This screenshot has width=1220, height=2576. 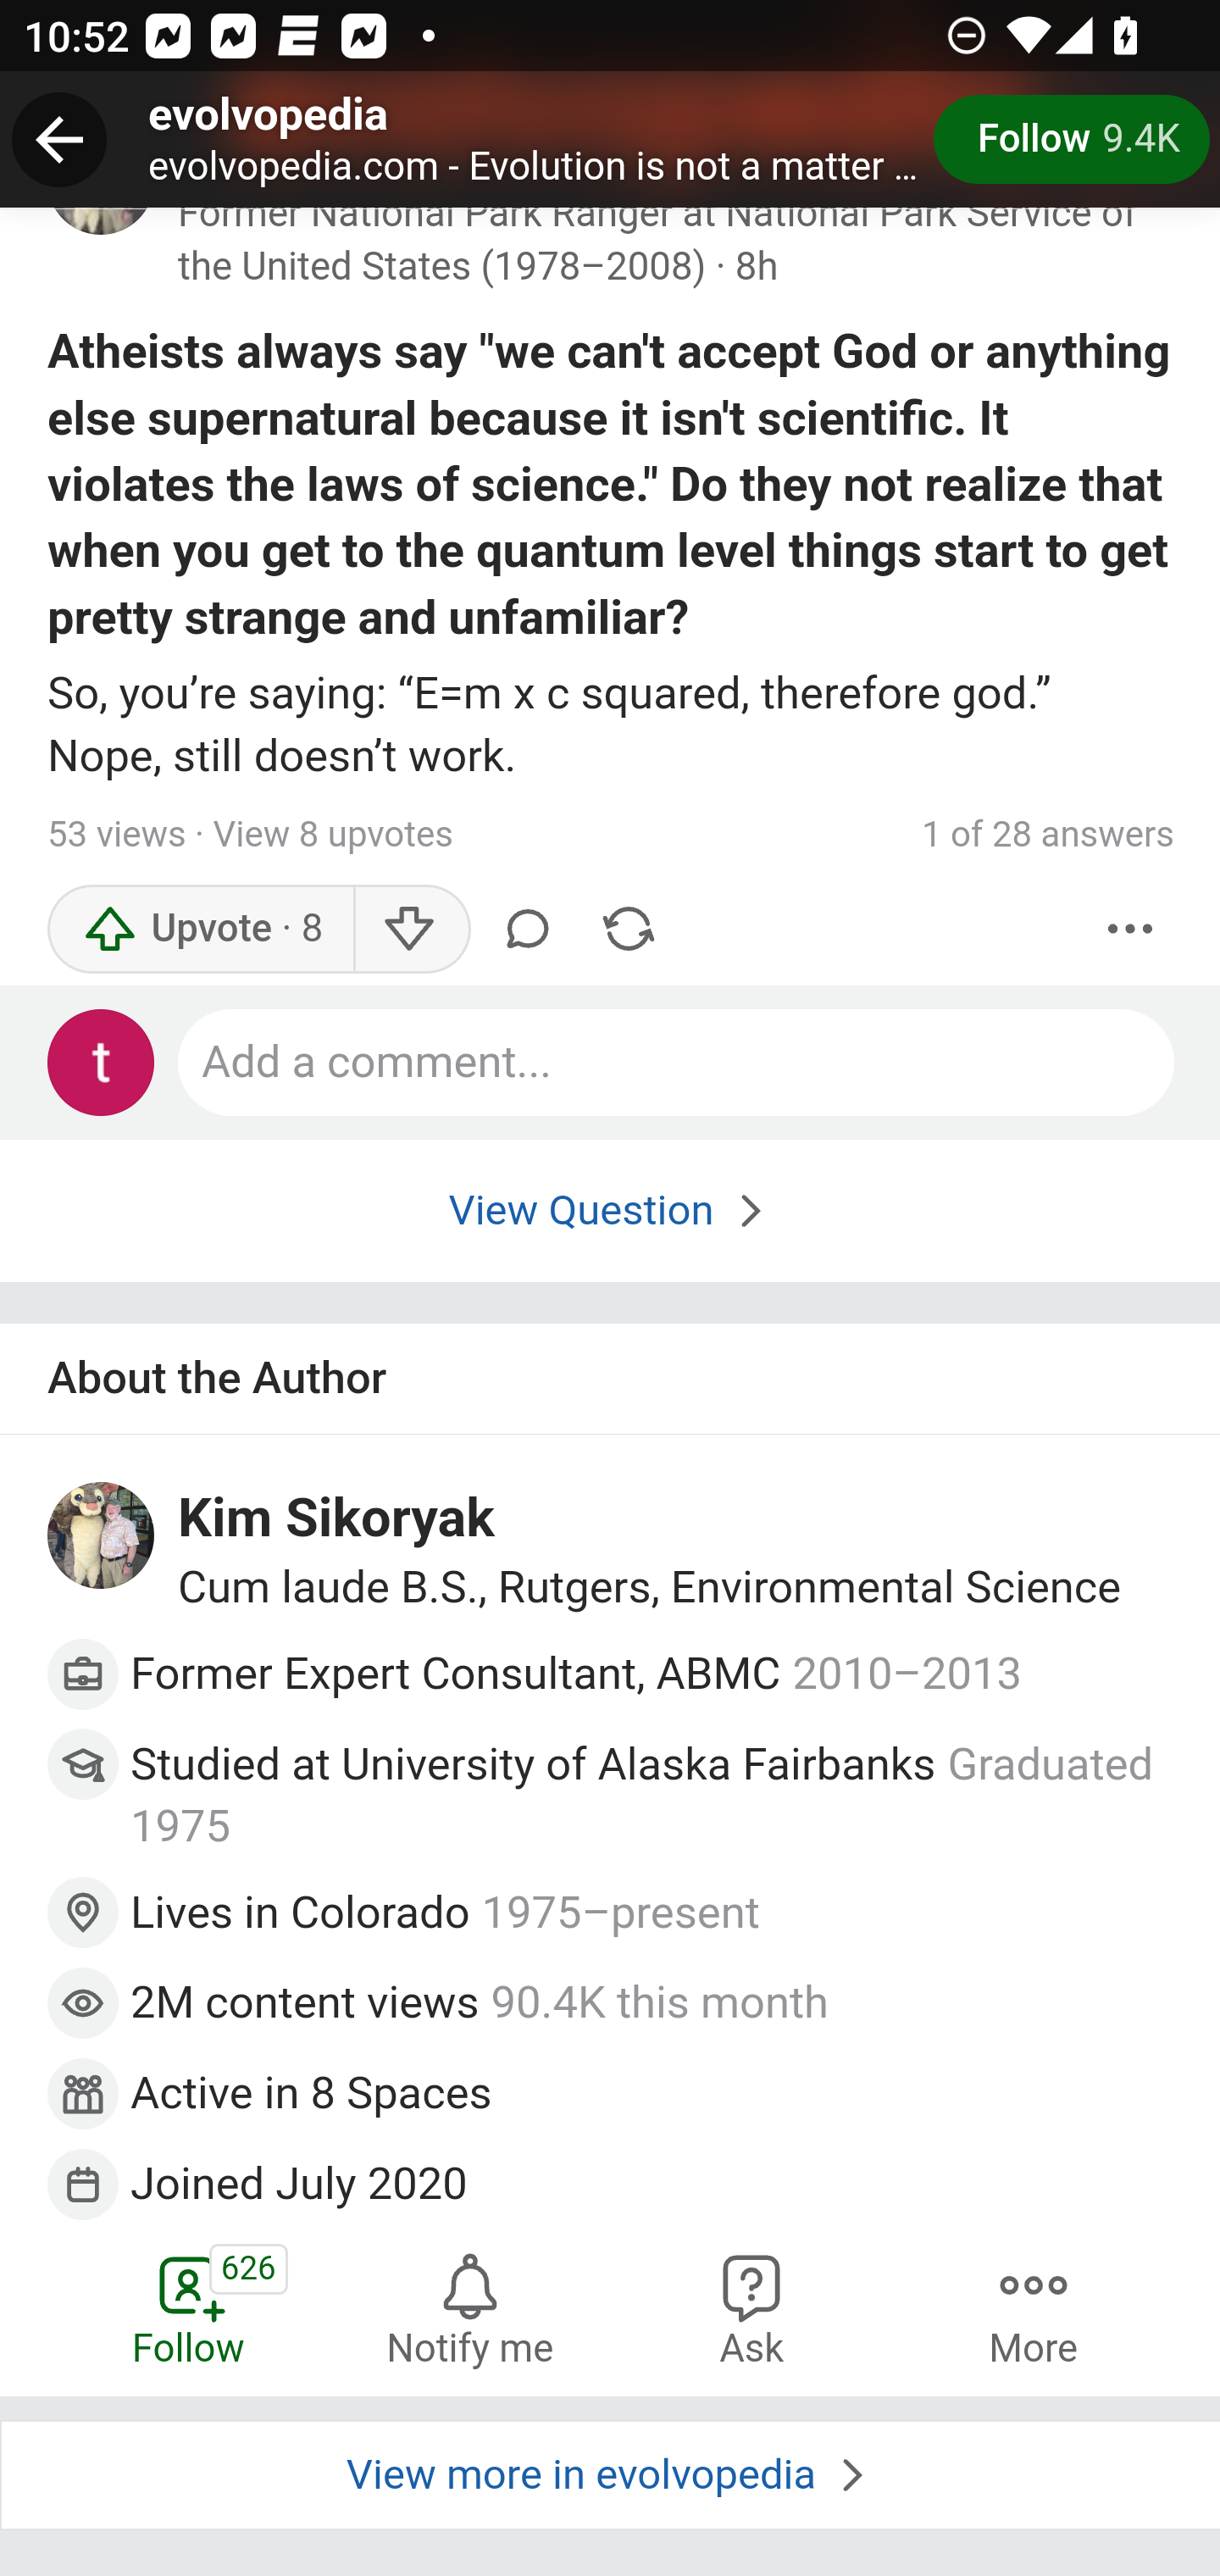 What do you see at coordinates (190, 2307) in the screenshot?
I see `Follow Kim Sikoryak 626 Follow` at bounding box center [190, 2307].